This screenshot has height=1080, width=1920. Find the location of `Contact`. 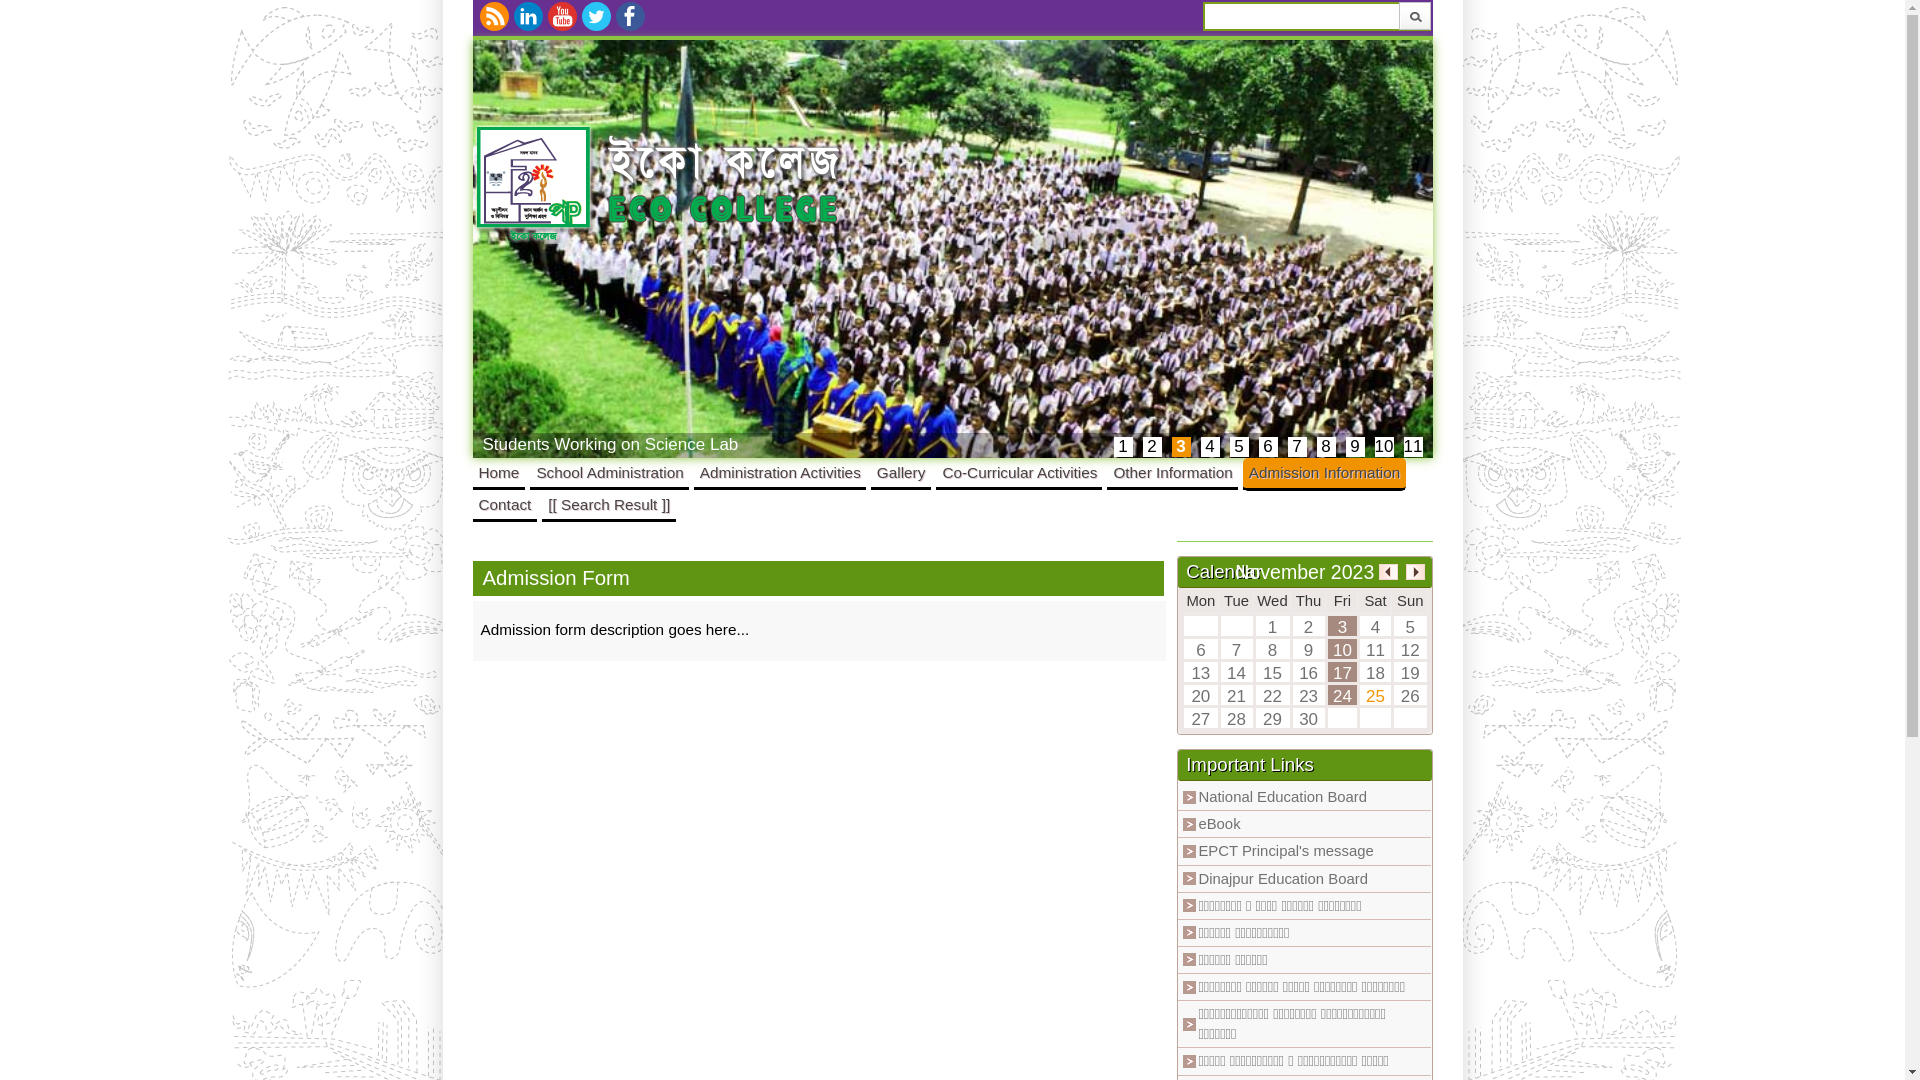

Contact is located at coordinates (504, 504).